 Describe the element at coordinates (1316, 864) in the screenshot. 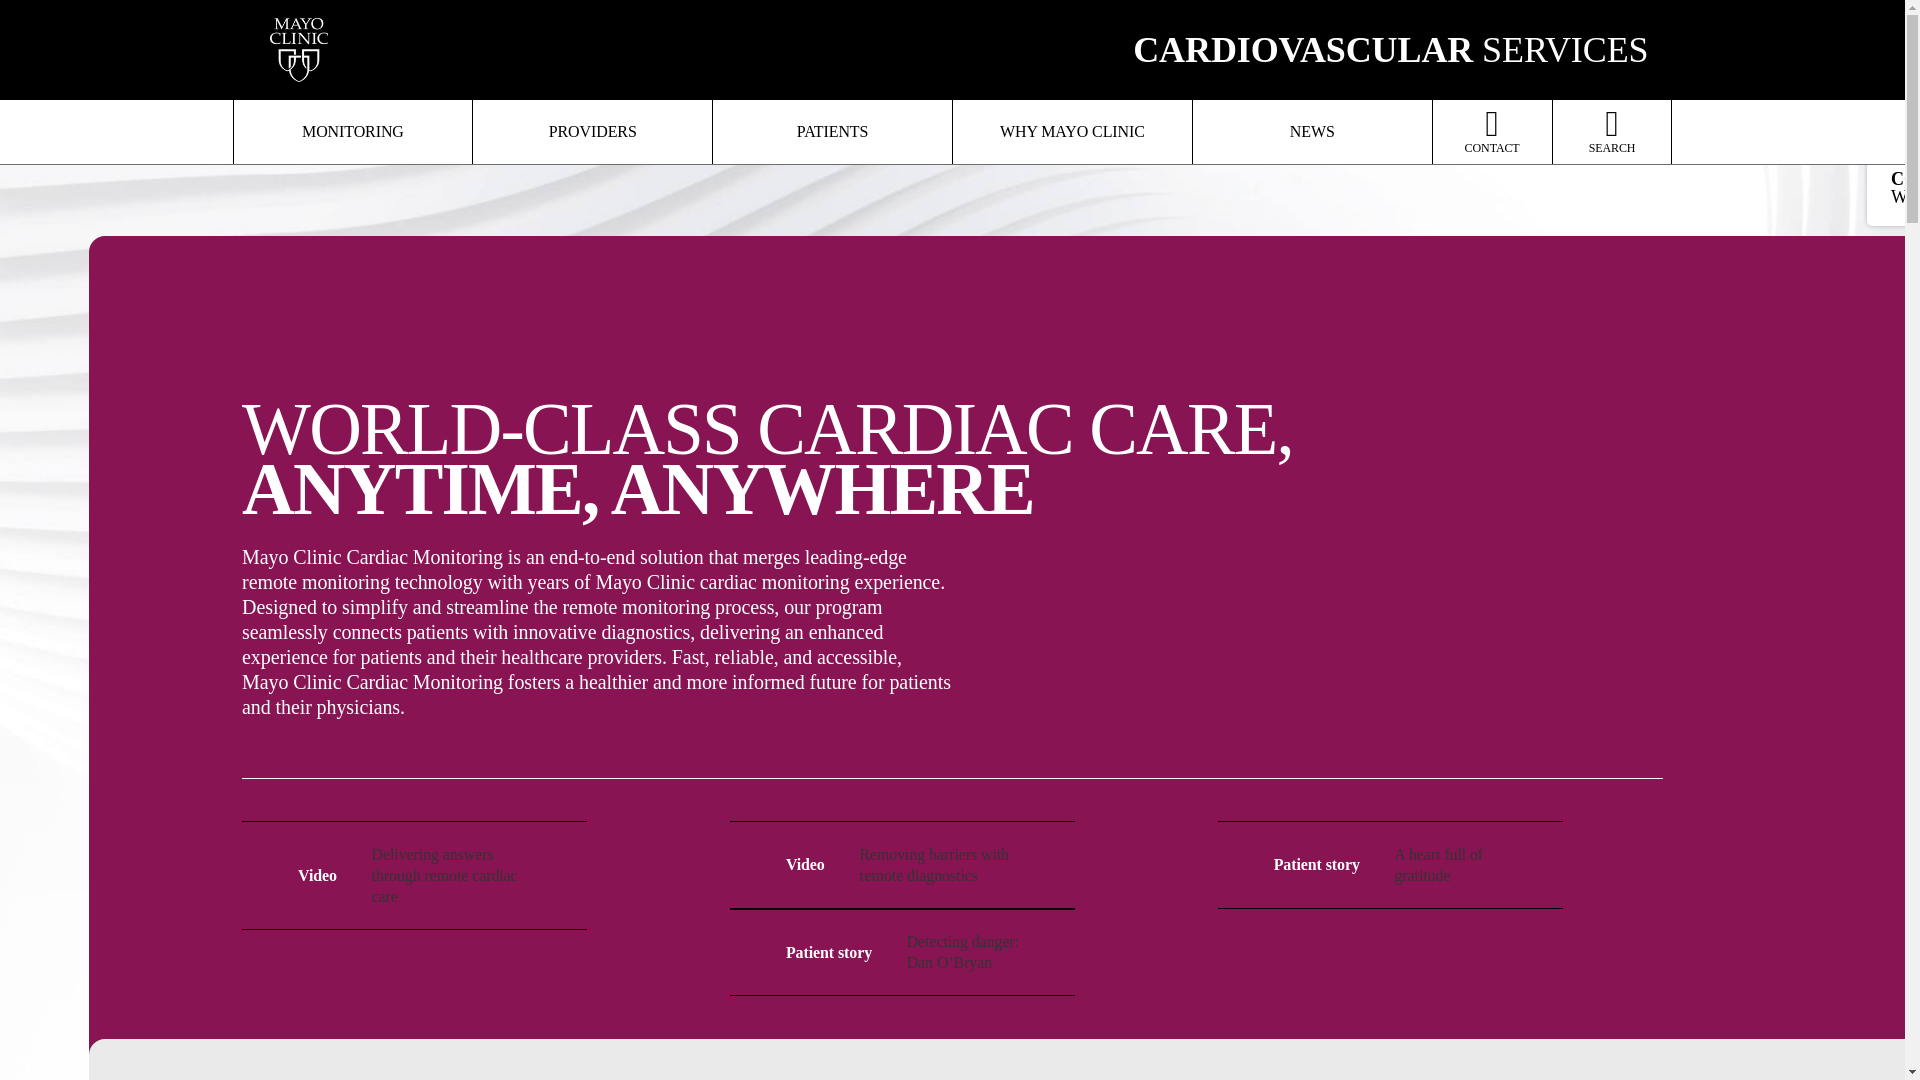

I see `Patient story` at that location.